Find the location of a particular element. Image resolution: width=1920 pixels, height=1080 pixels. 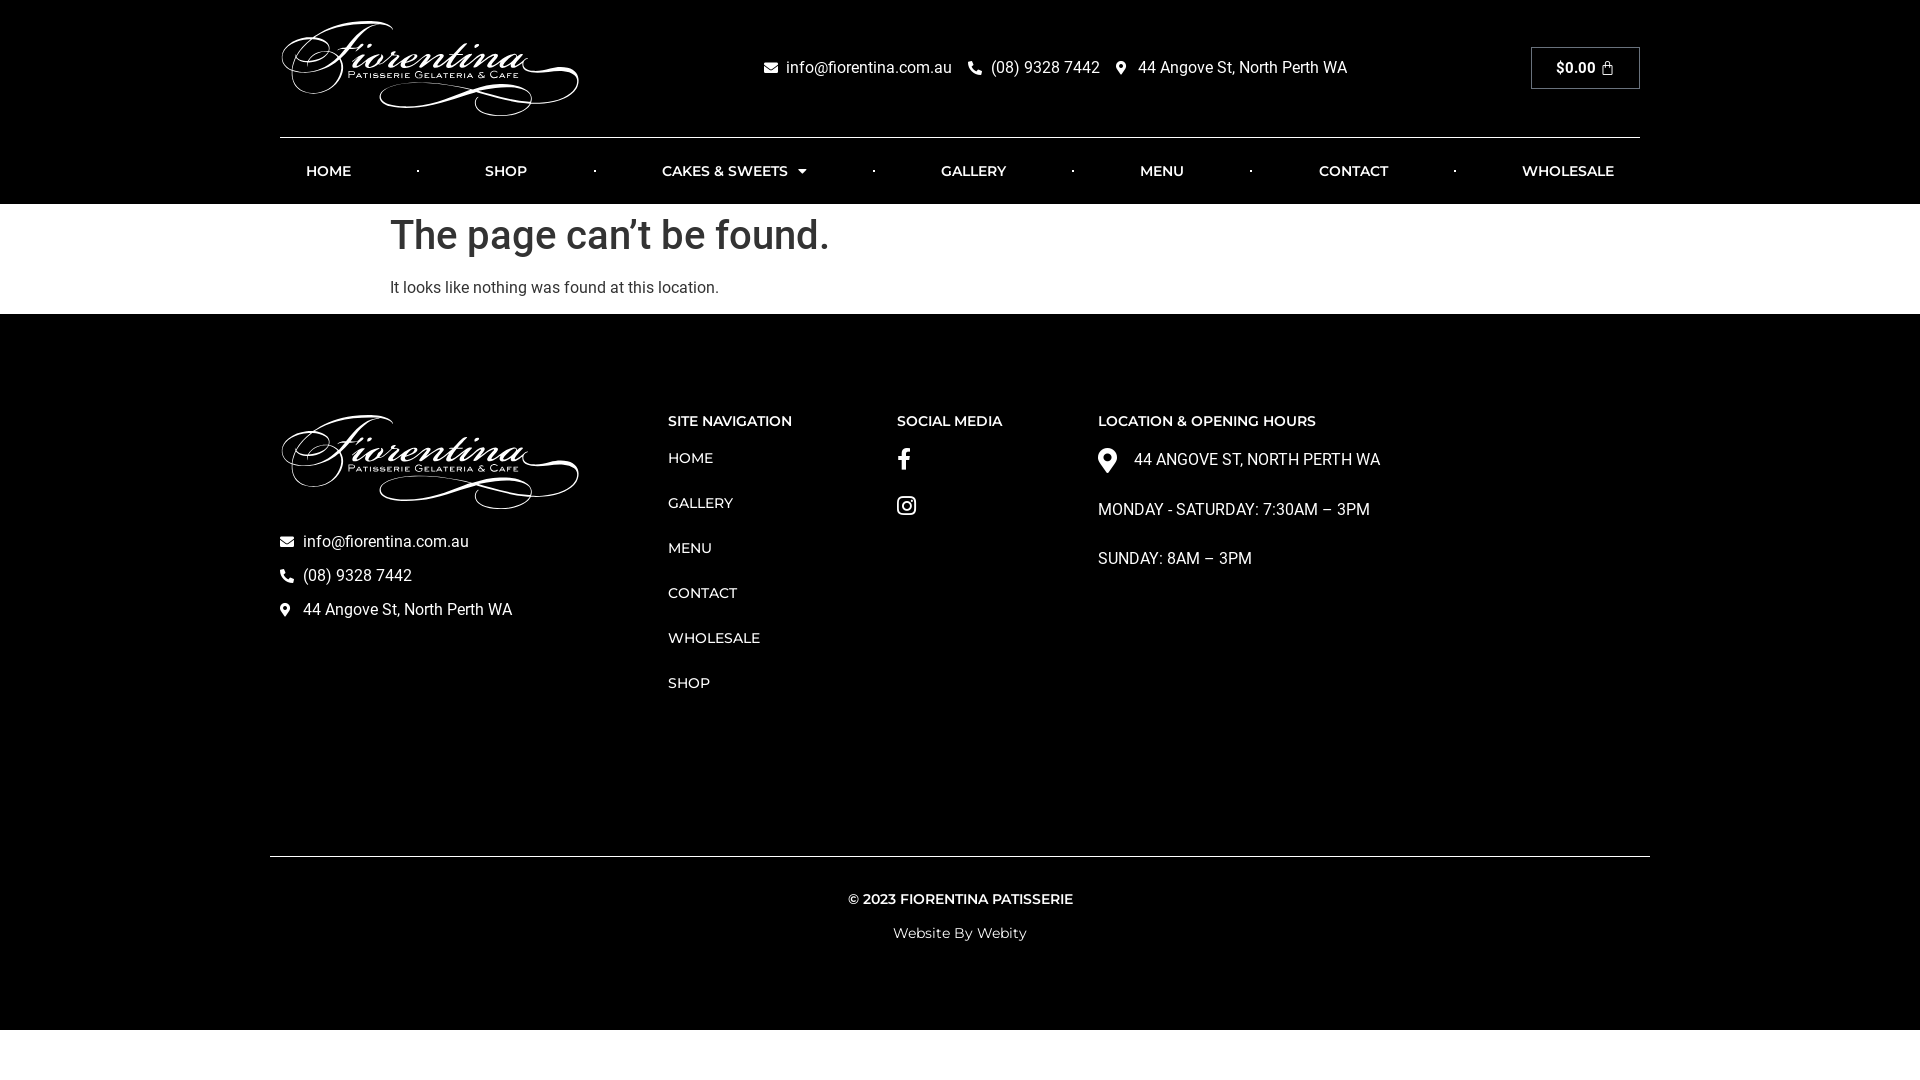

(08) 9328 7442 is located at coordinates (454, 576).